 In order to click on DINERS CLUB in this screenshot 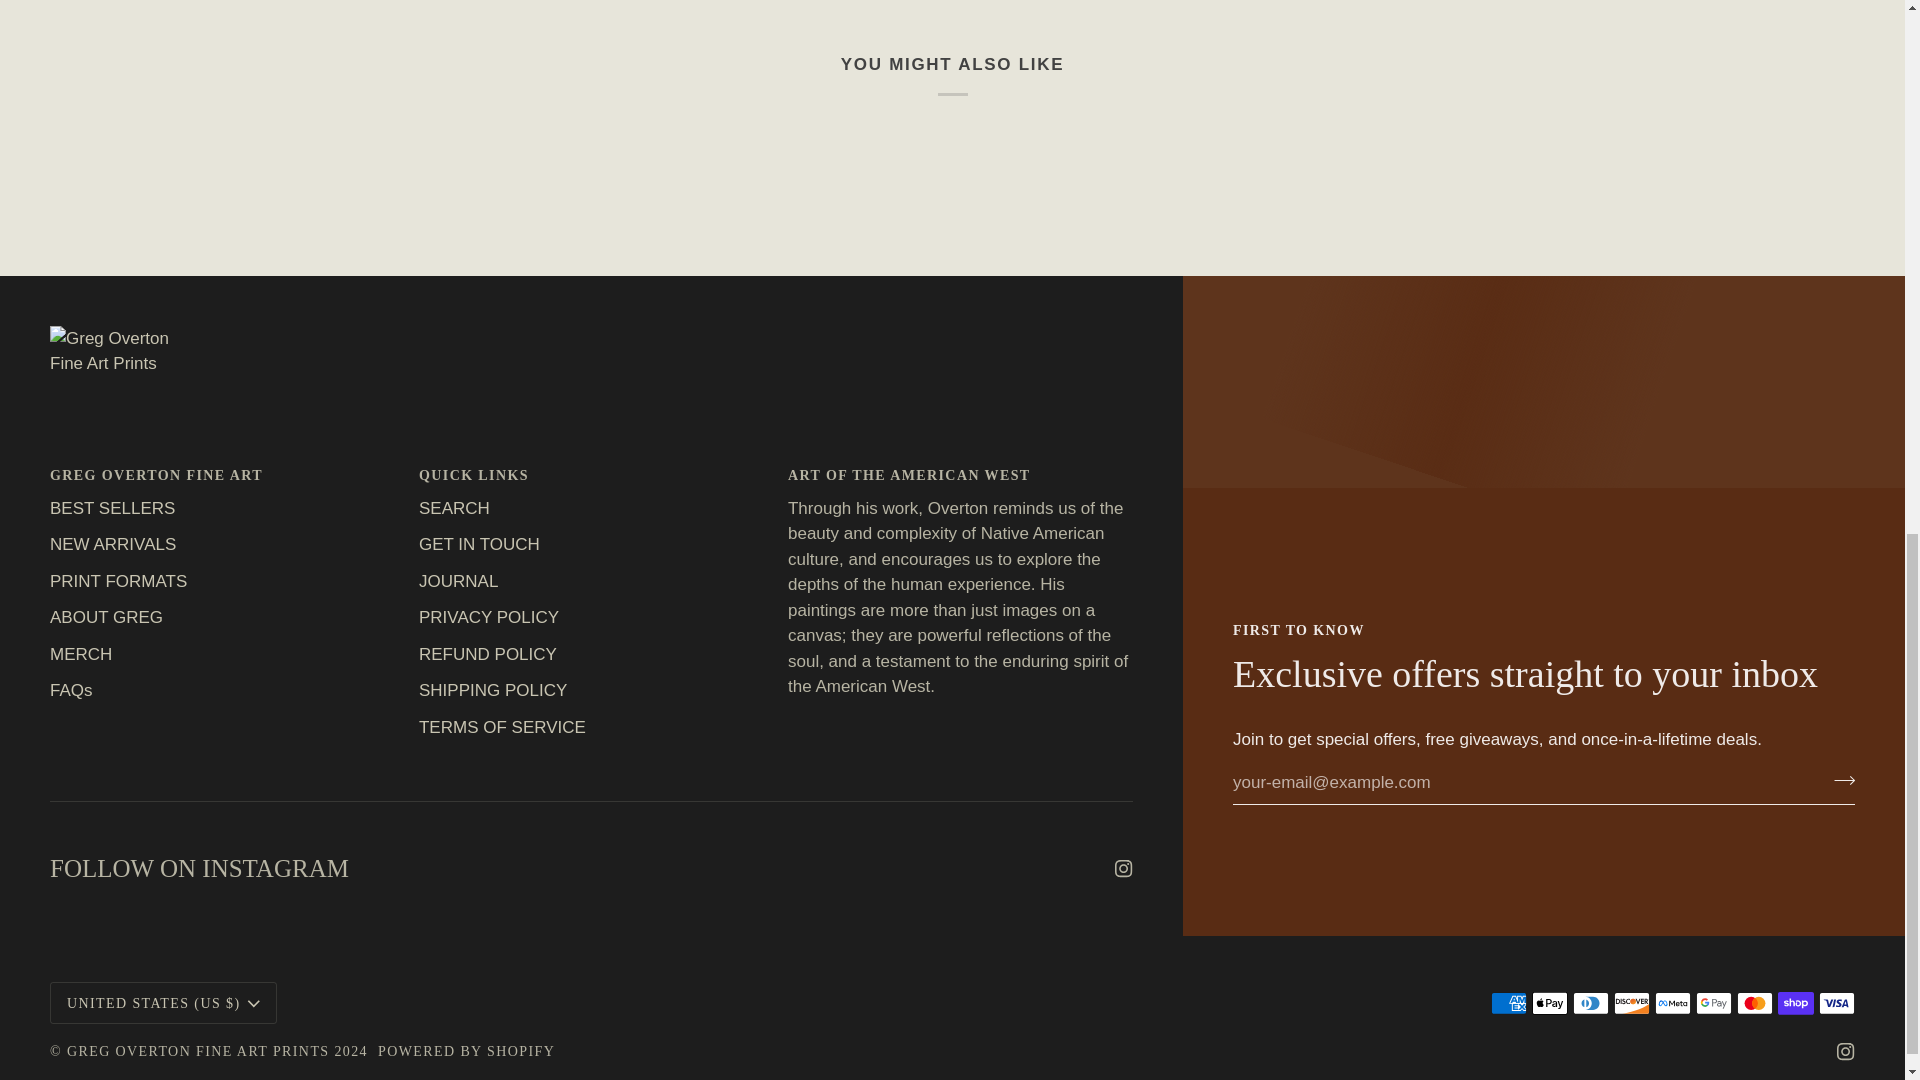, I will do `click(1590, 1004)`.